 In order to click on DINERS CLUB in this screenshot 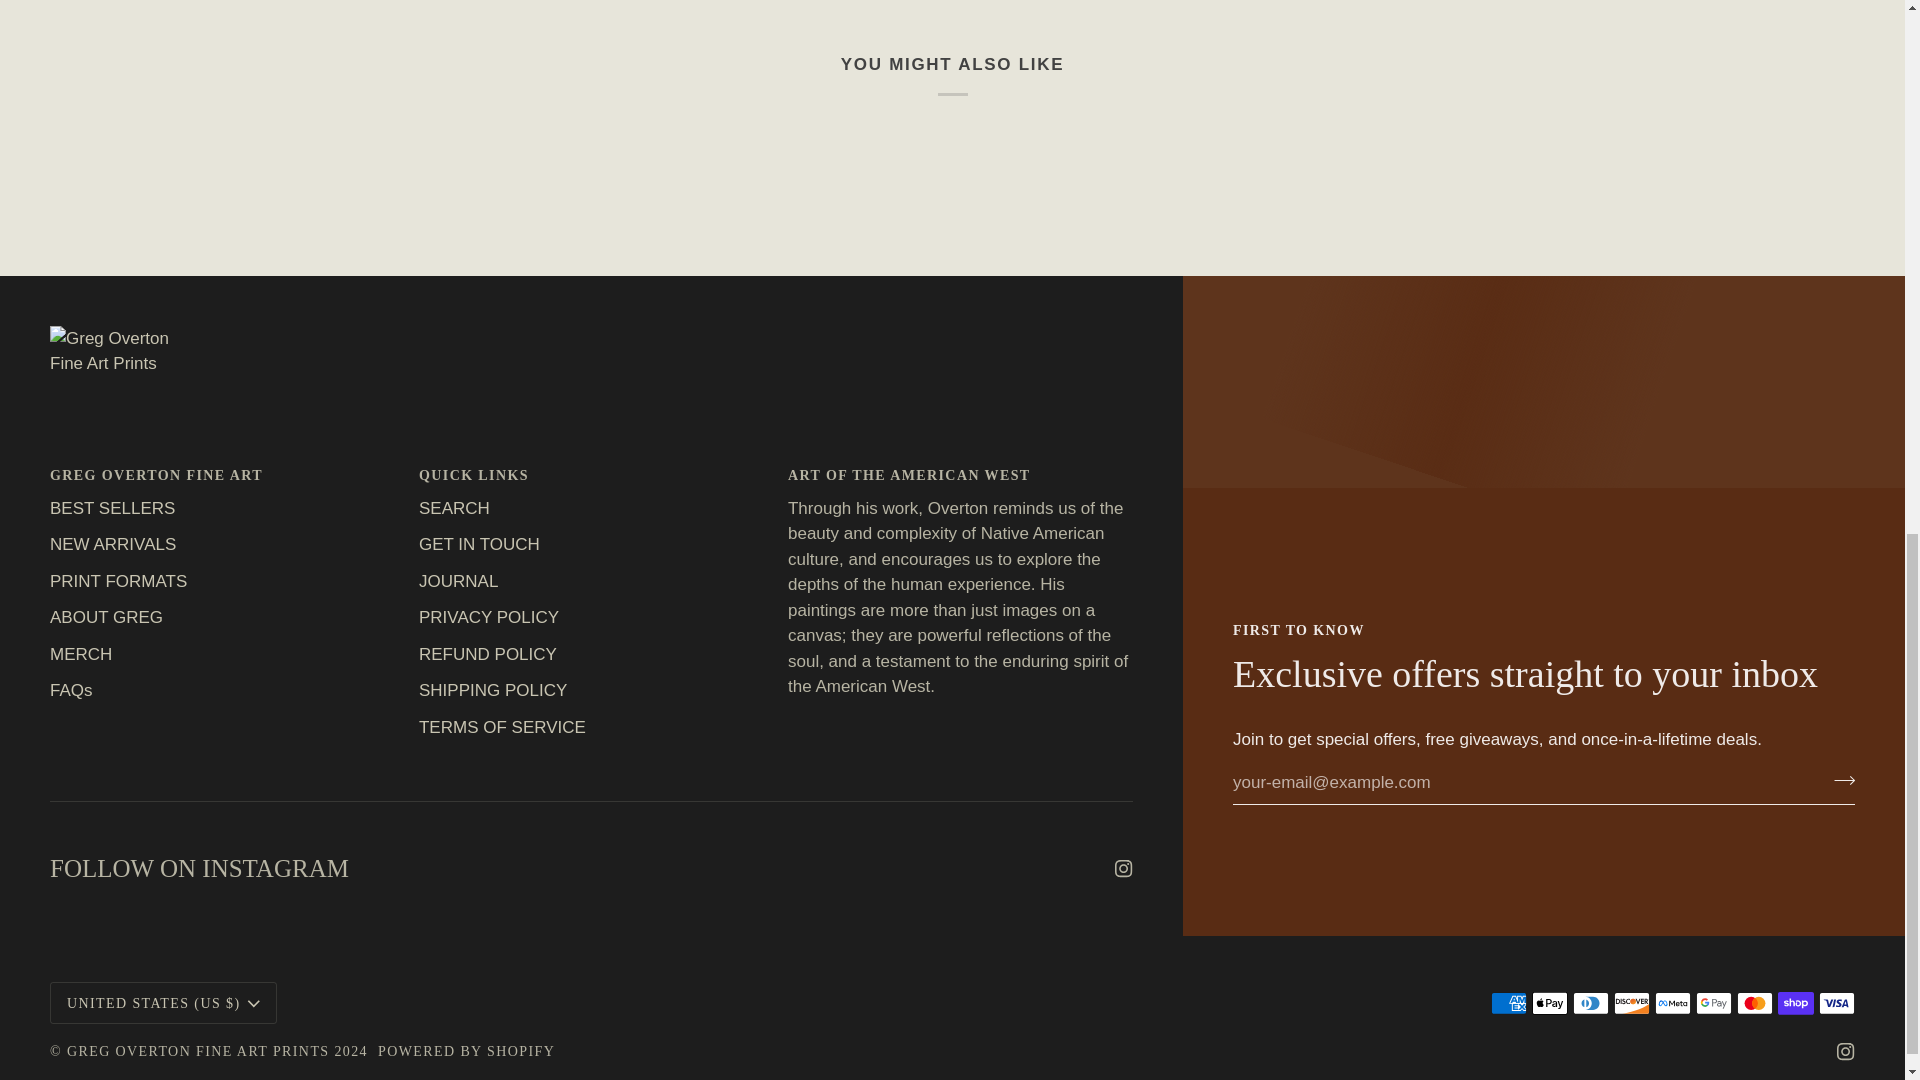, I will do `click(1590, 1004)`.